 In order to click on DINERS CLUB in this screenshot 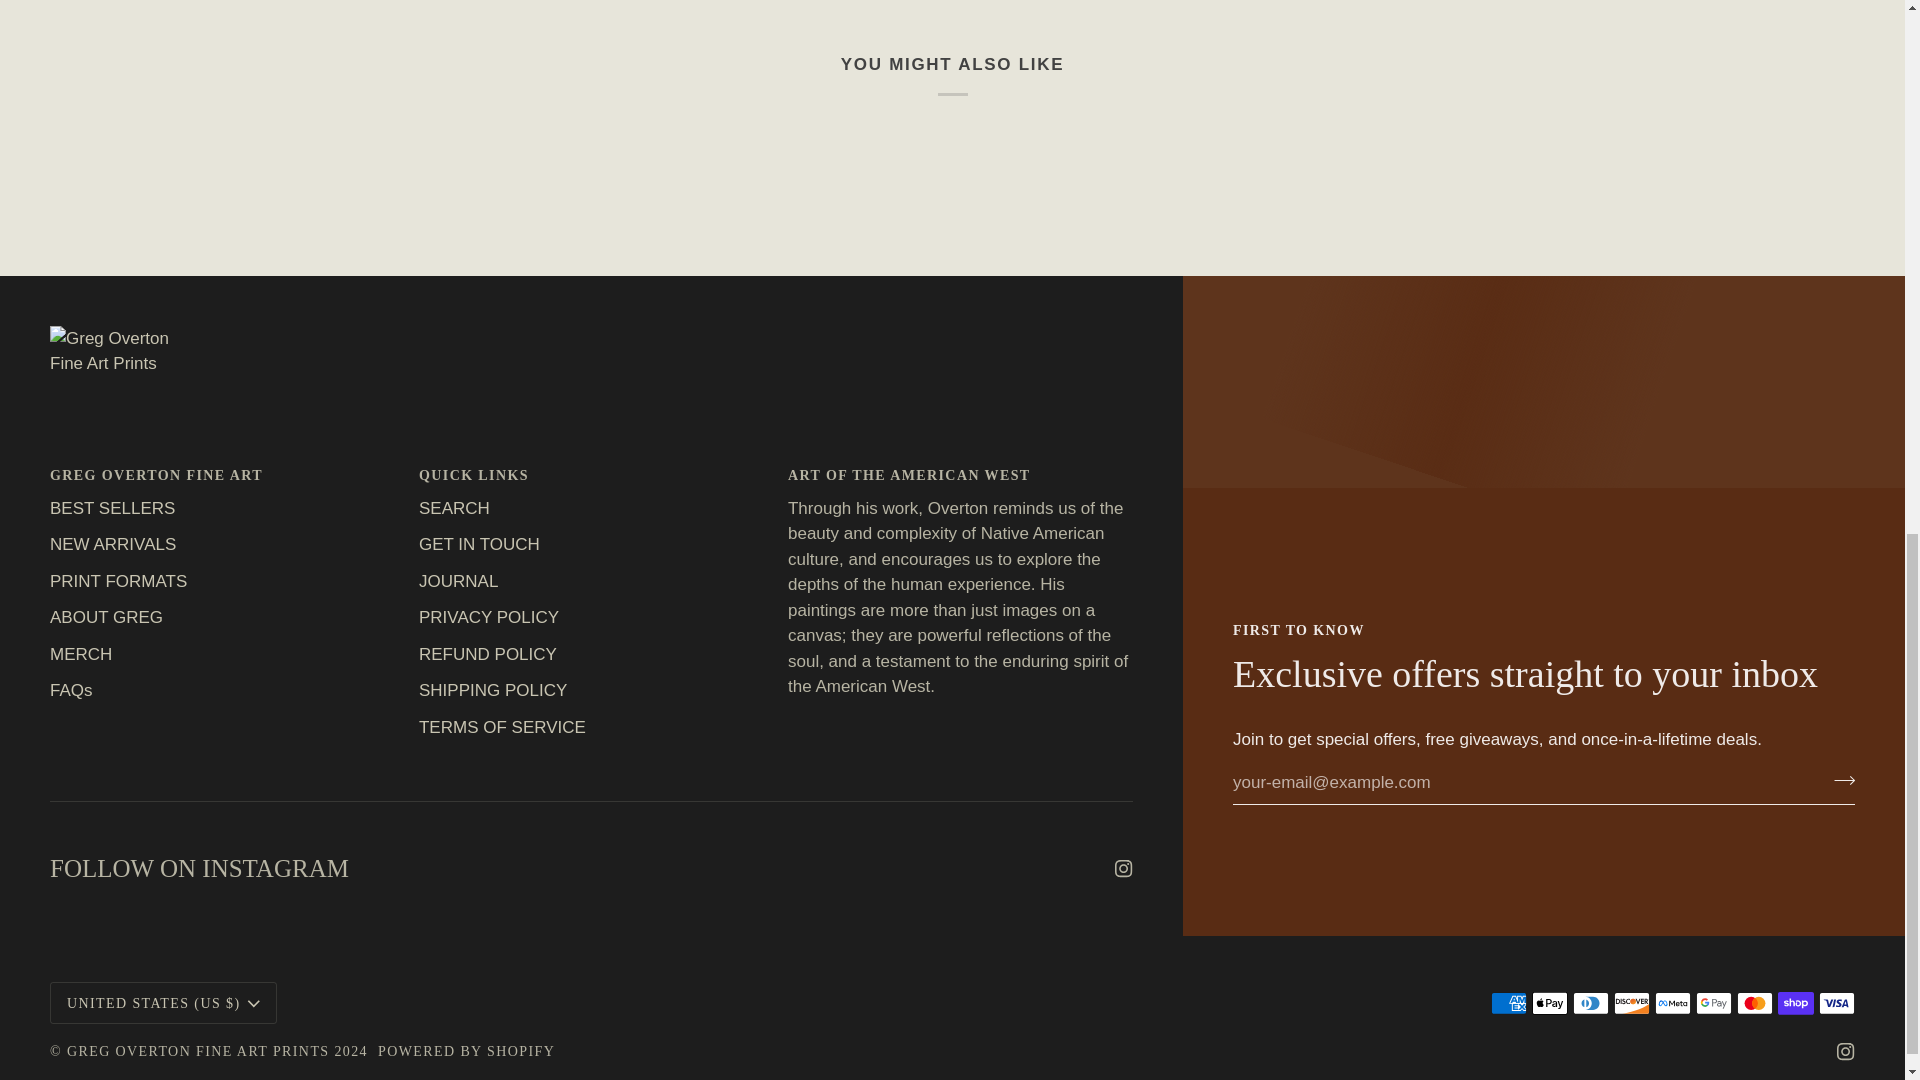, I will do `click(1590, 1004)`.